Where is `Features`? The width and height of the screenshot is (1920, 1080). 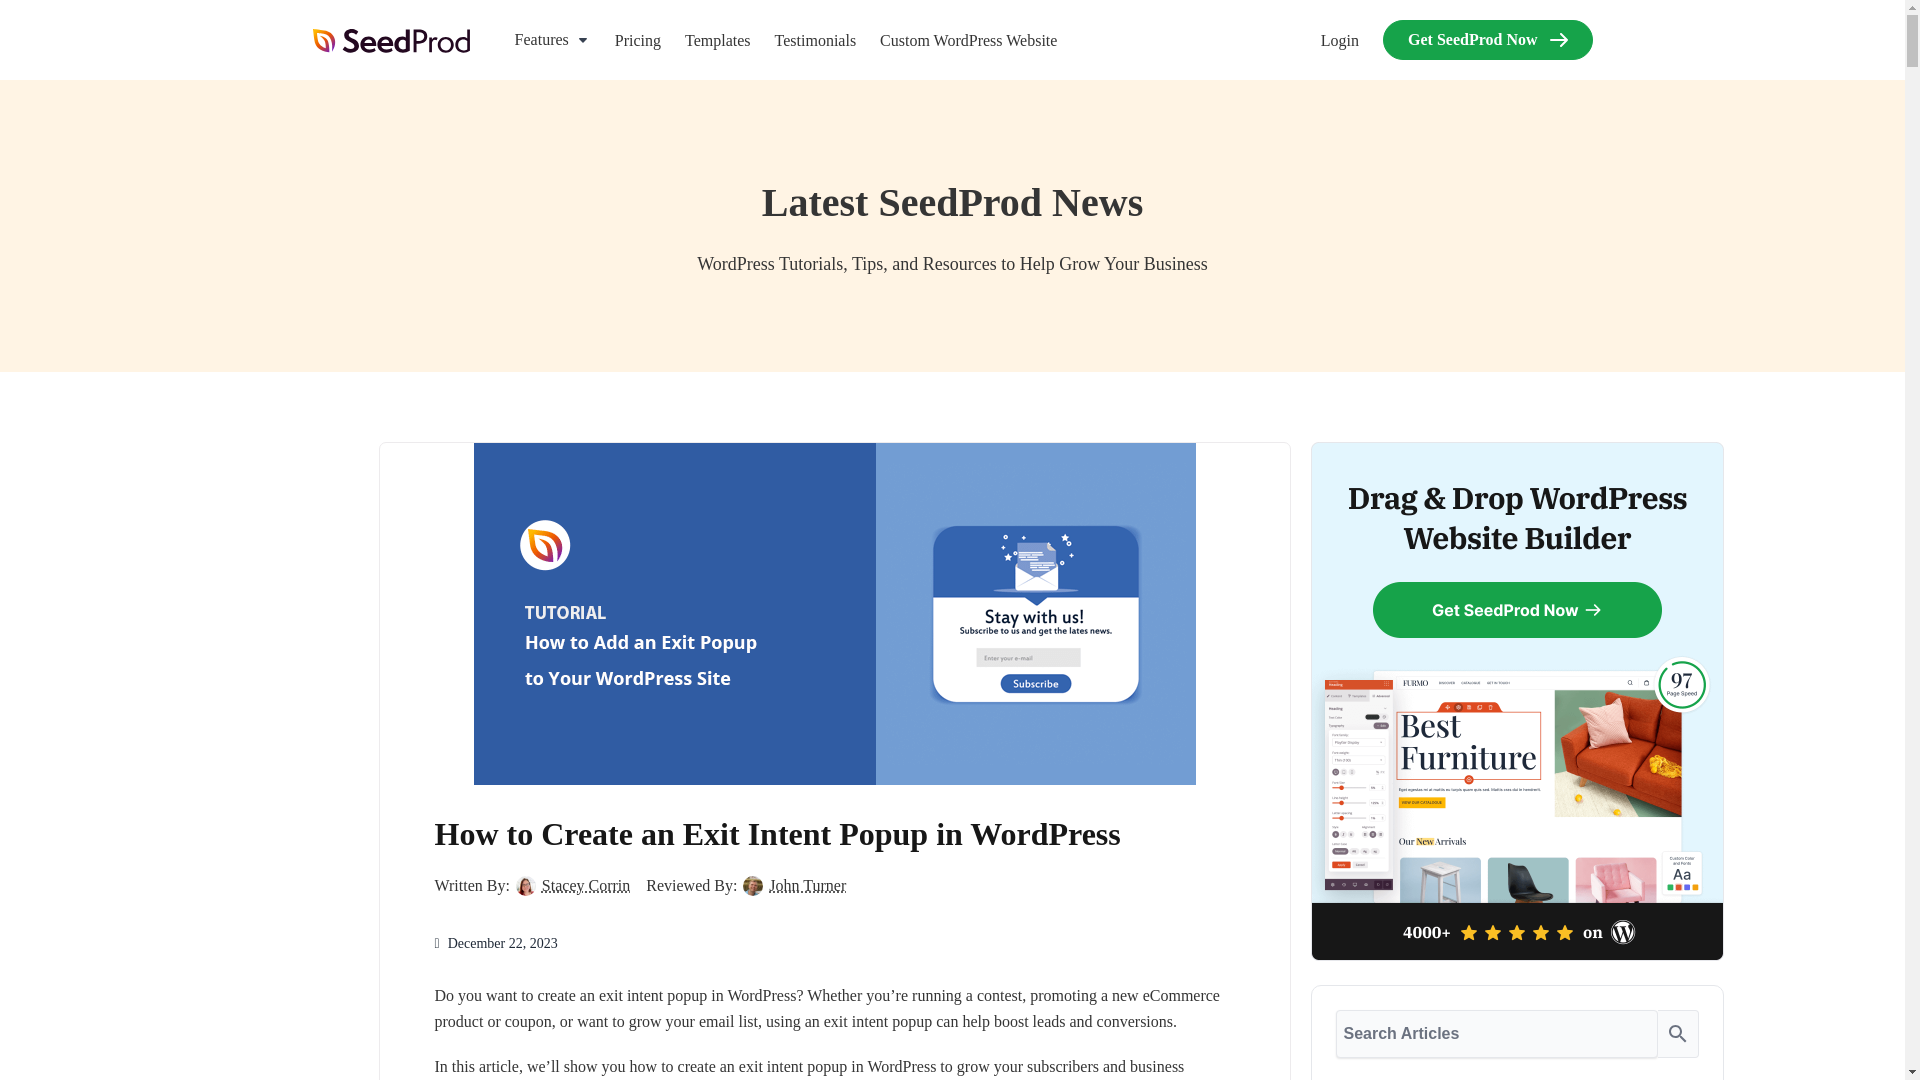
Features is located at coordinates (552, 40).